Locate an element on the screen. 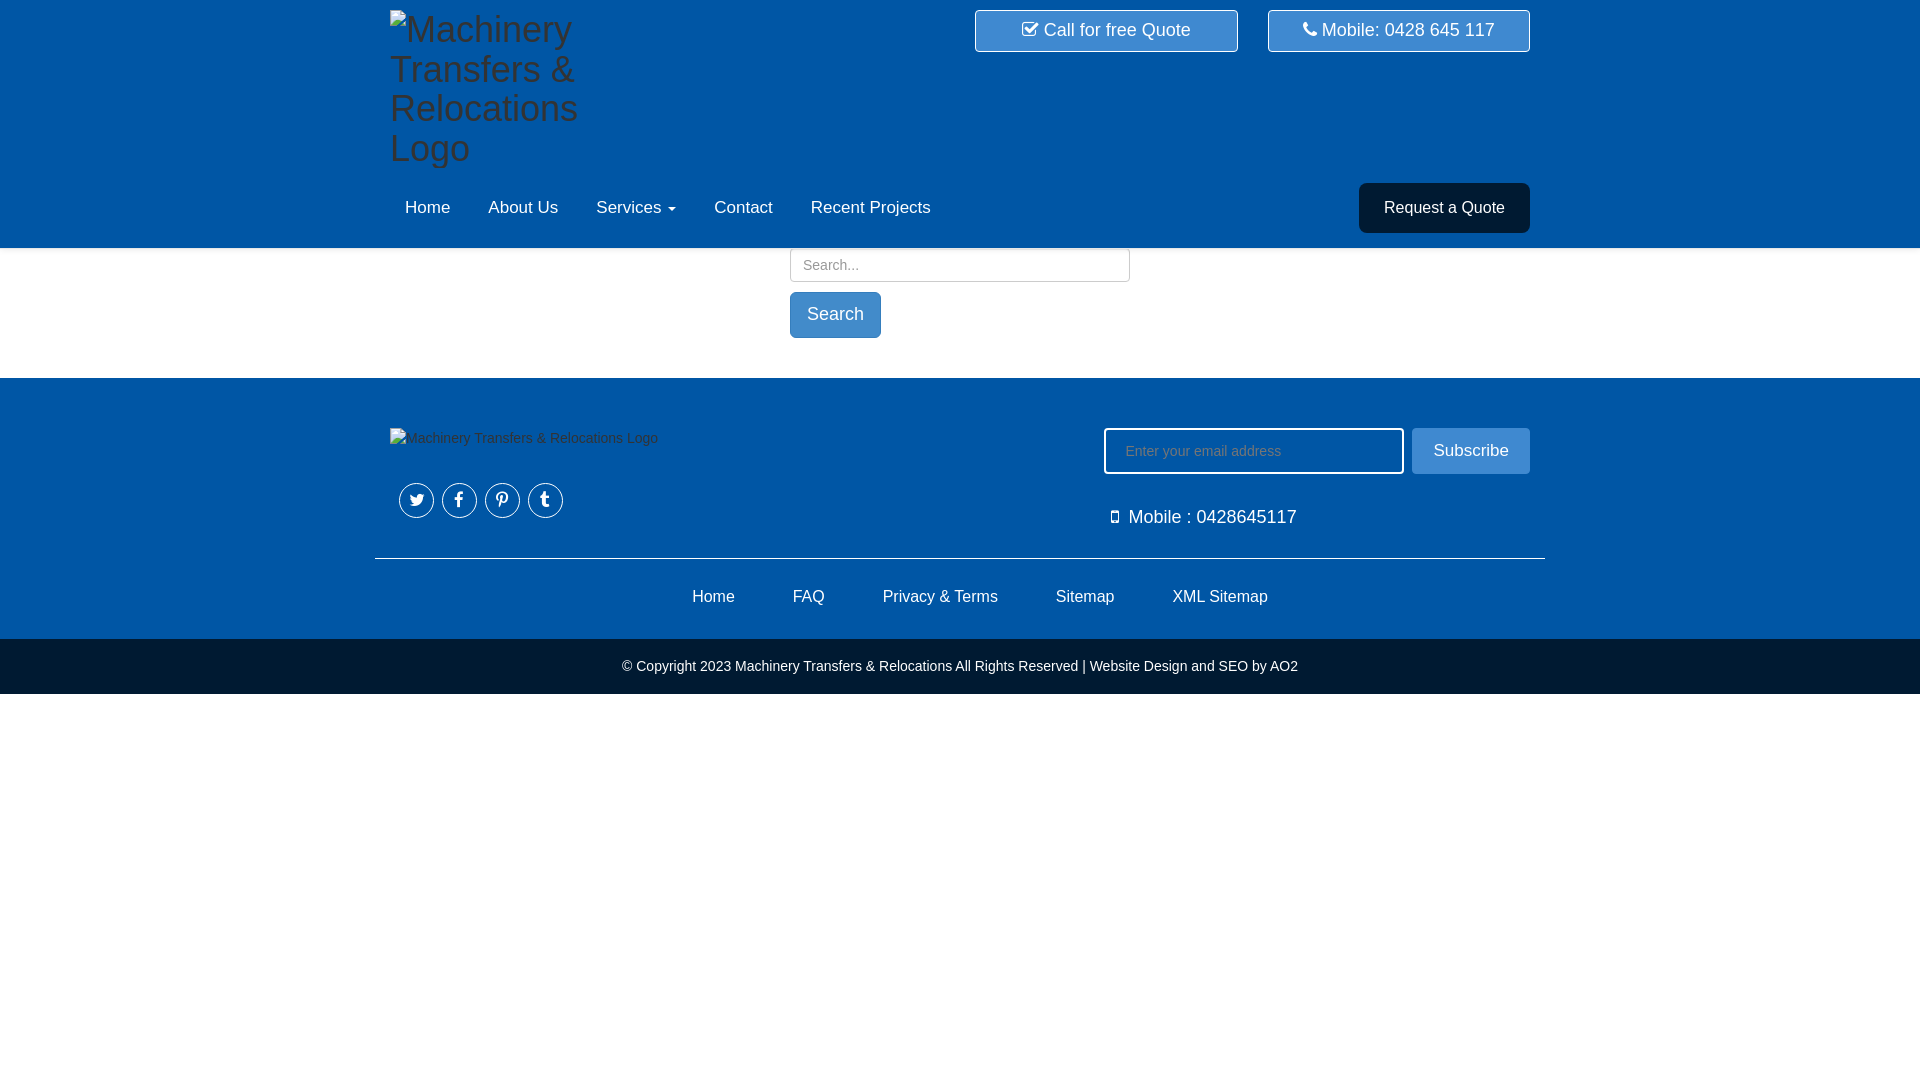  Search is located at coordinates (836, 315).